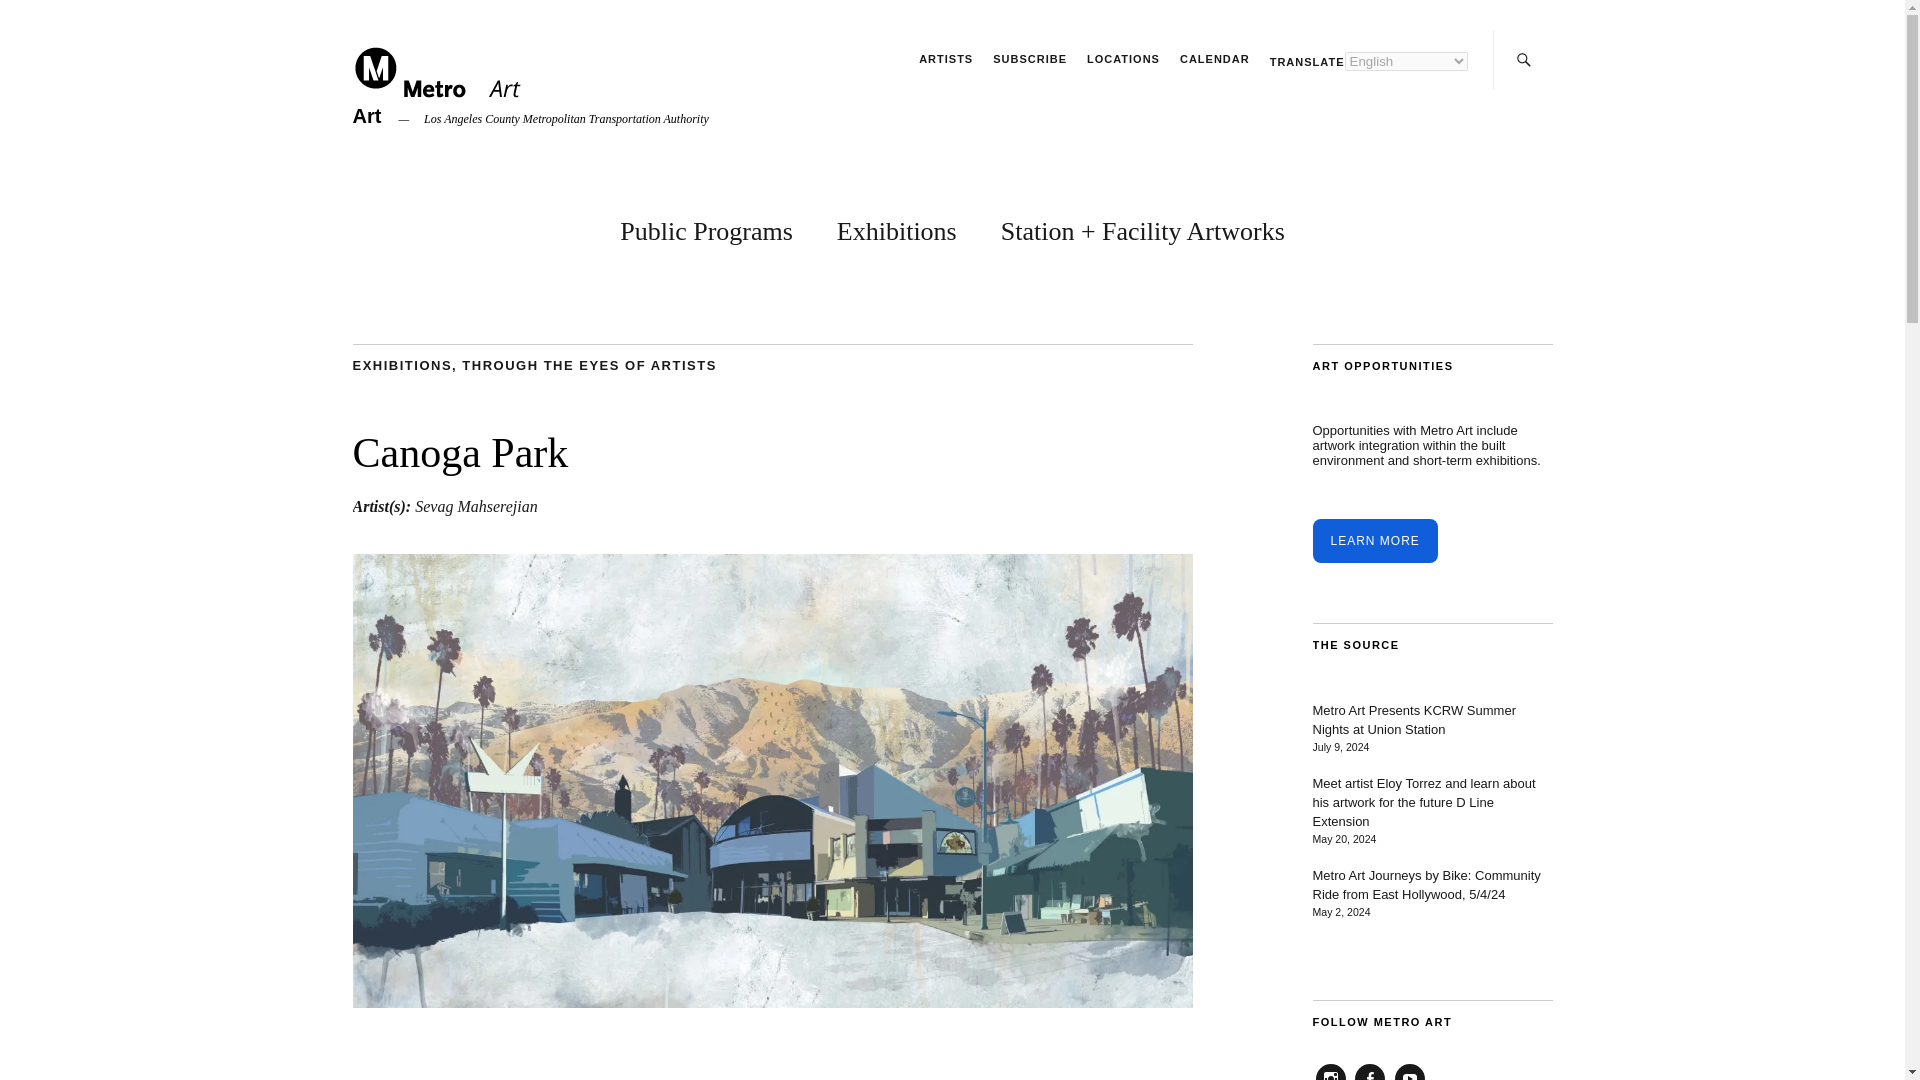 The height and width of the screenshot is (1080, 1920). What do you see at coordinates (1214, 58) in the screenshot?
I see `CALENDAR` at bounding box center [1214, 58].